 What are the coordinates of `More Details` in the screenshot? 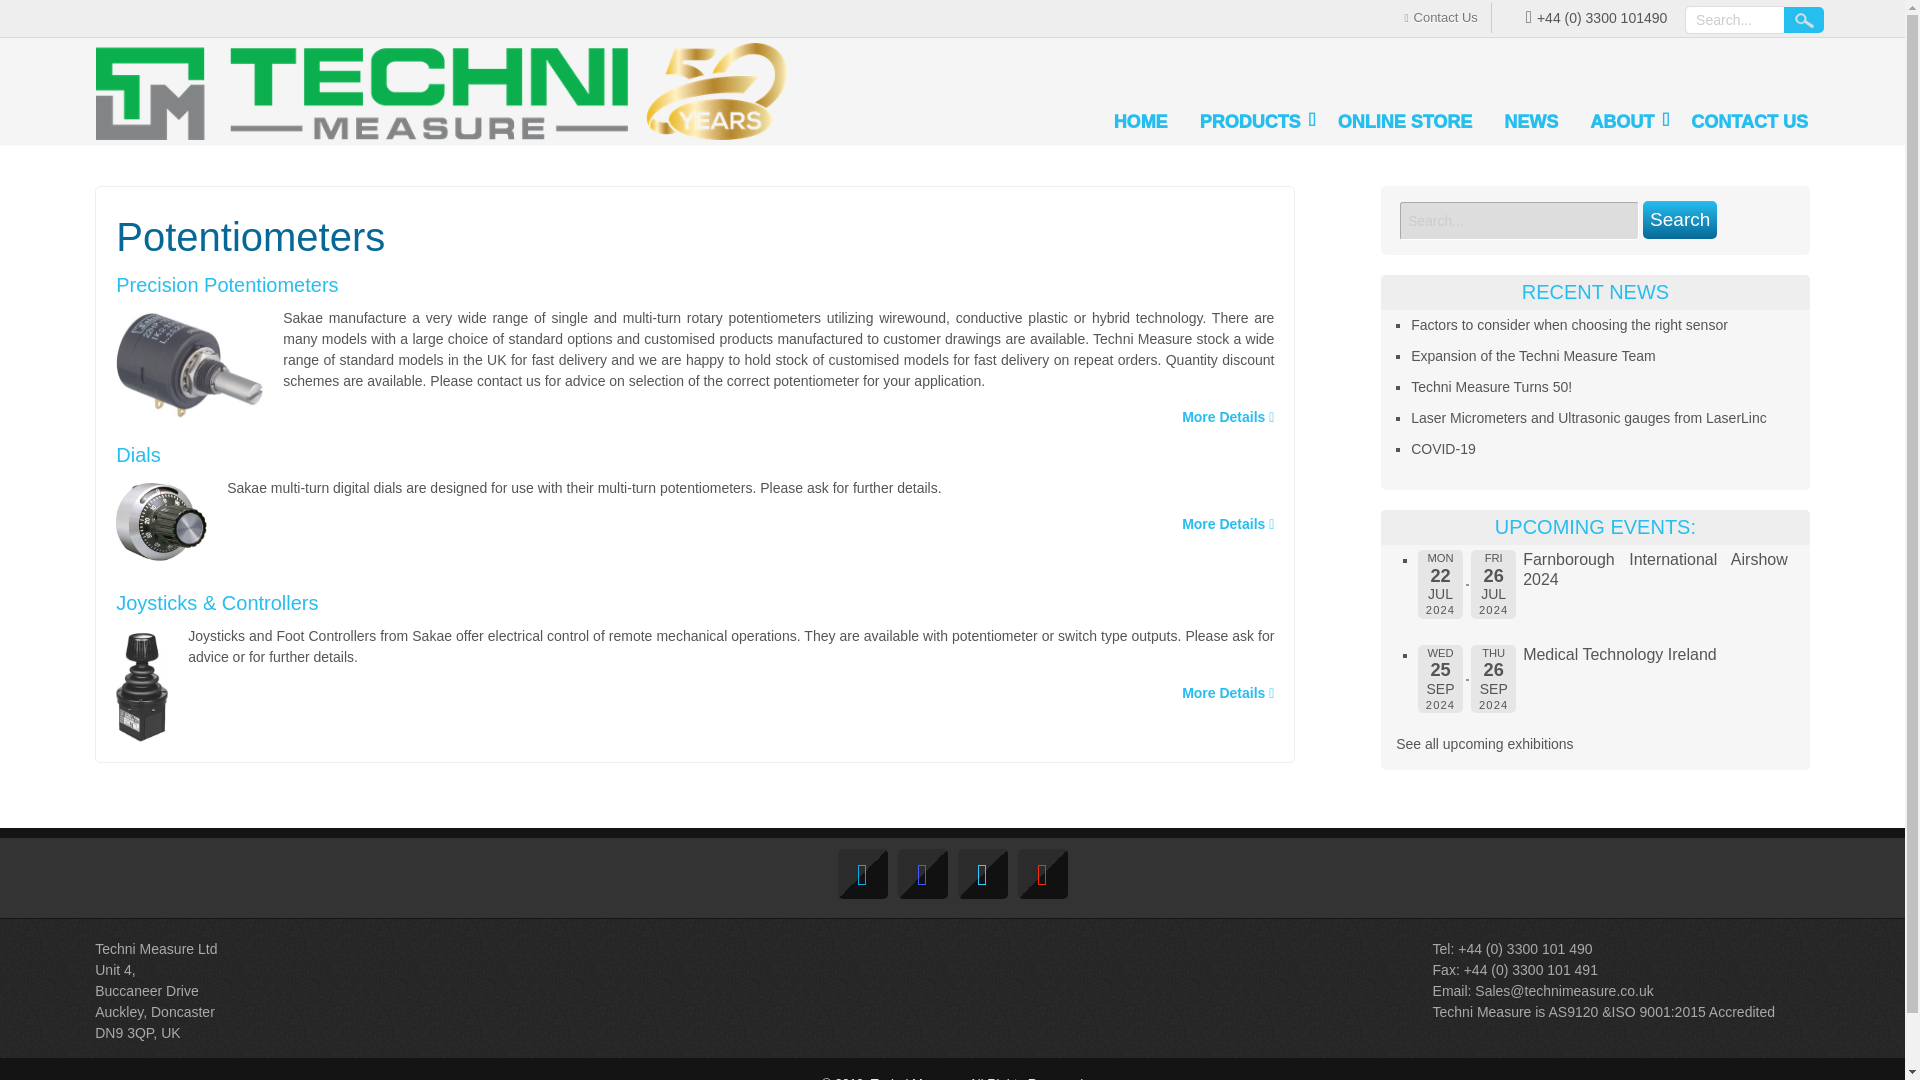 It's located at (1228, 692).